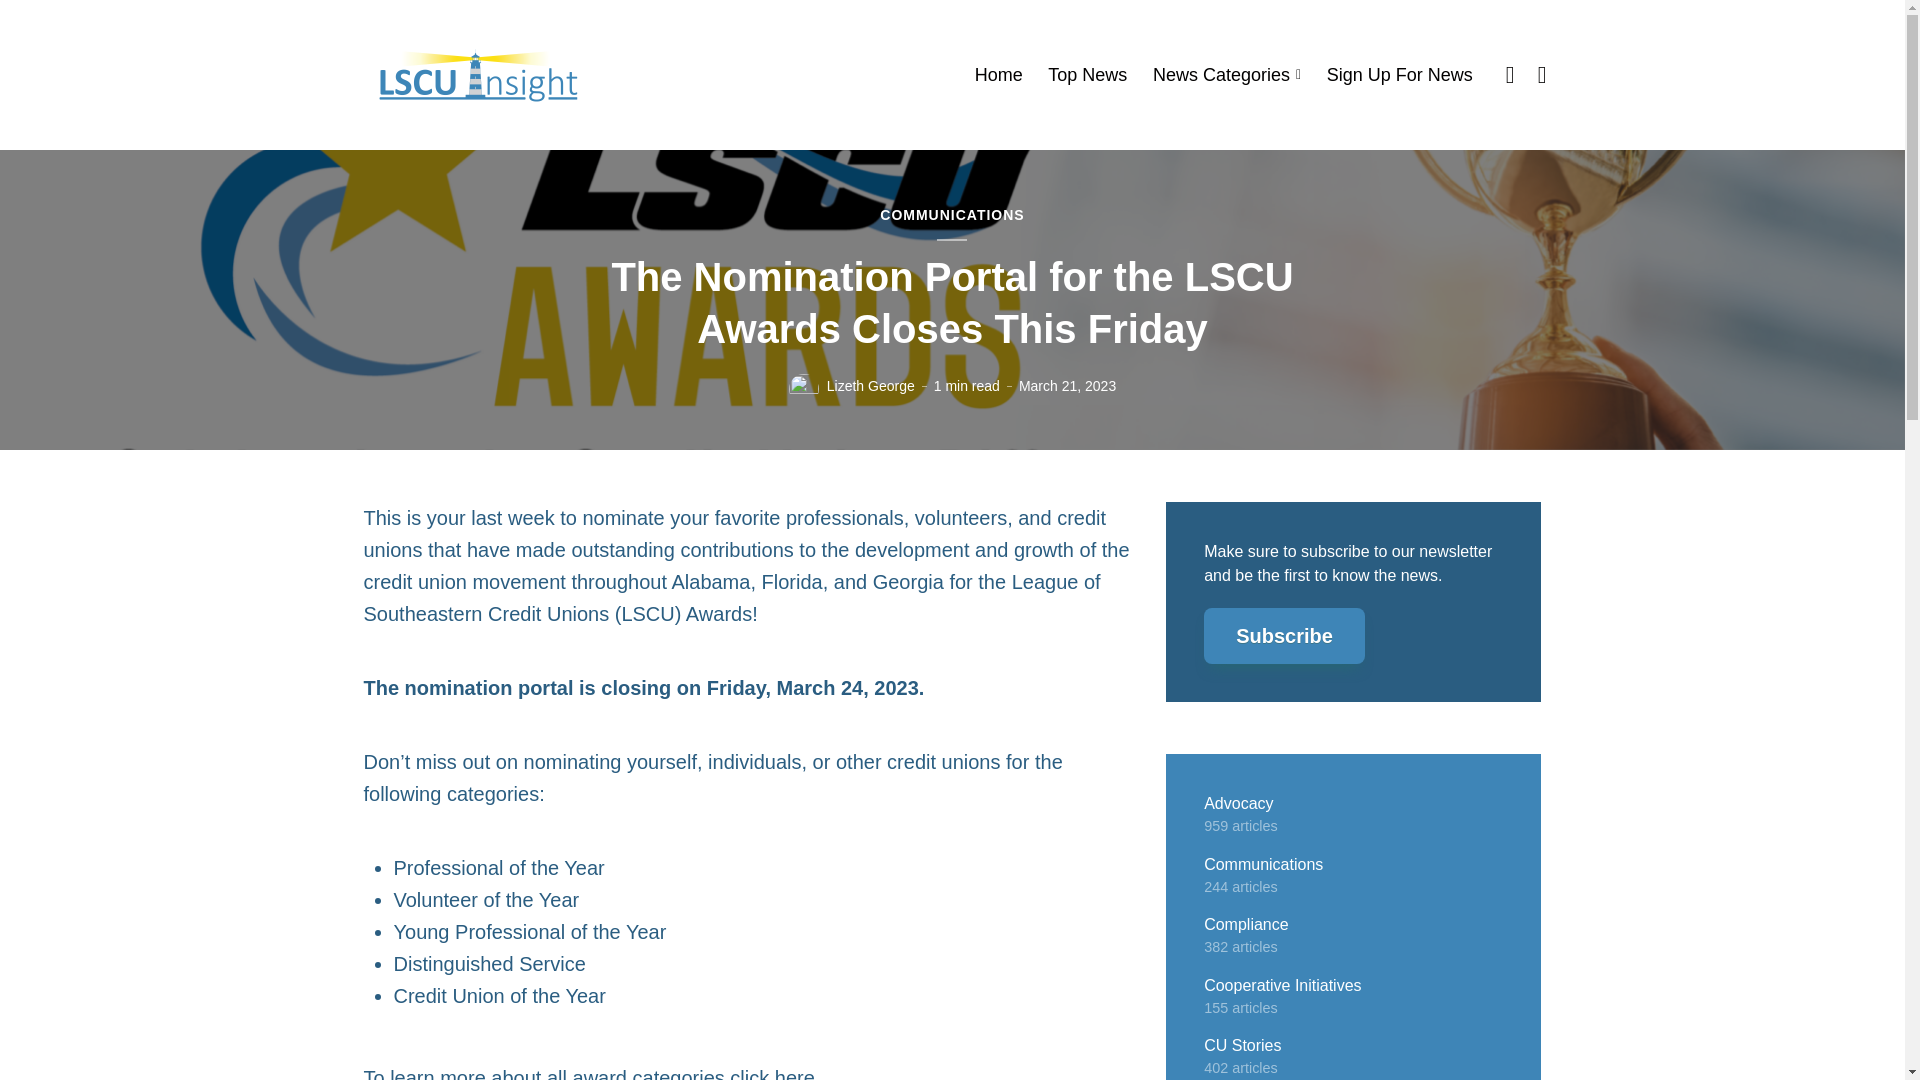 The height and width of the screenshot is (1080, 1920). I want to click on COMMUNICATIONS, so click(951, 216).